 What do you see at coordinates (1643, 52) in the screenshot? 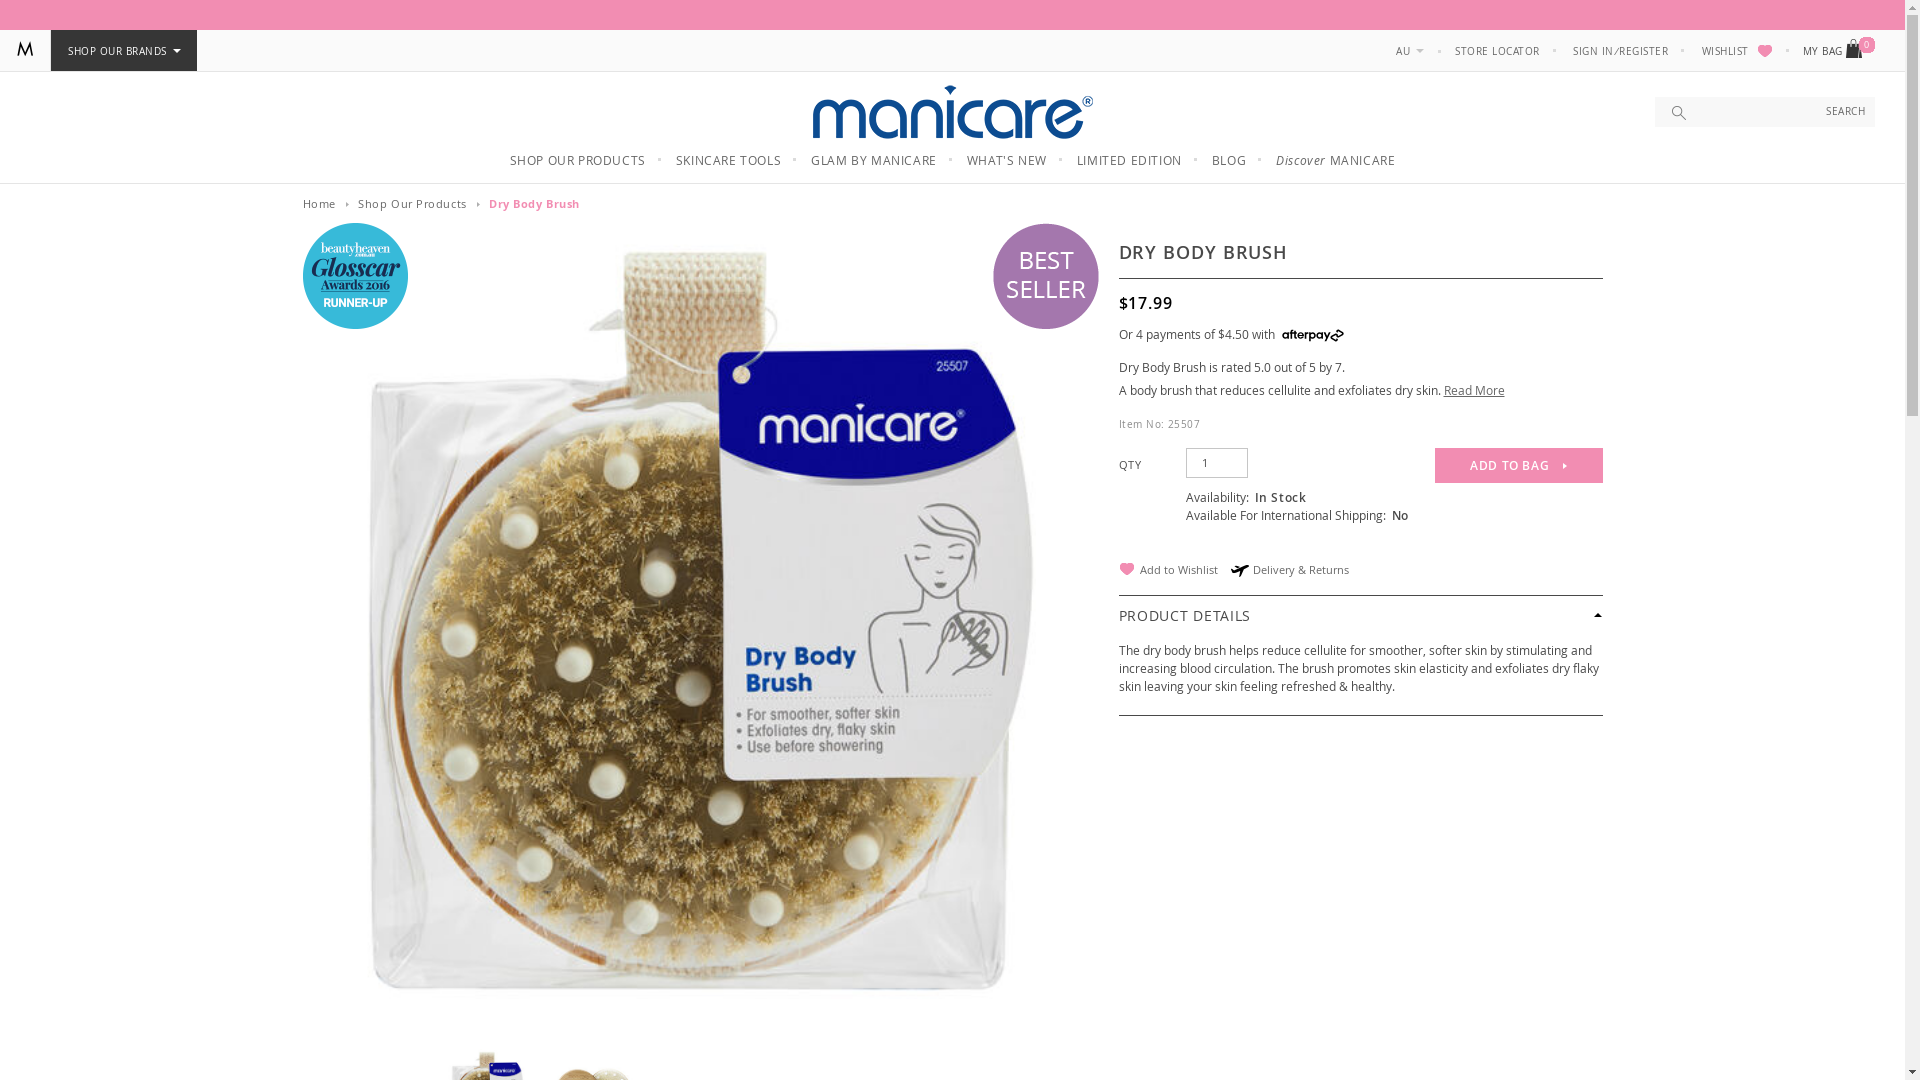
I see `REGISTER` at bounding box center [1643, 52].